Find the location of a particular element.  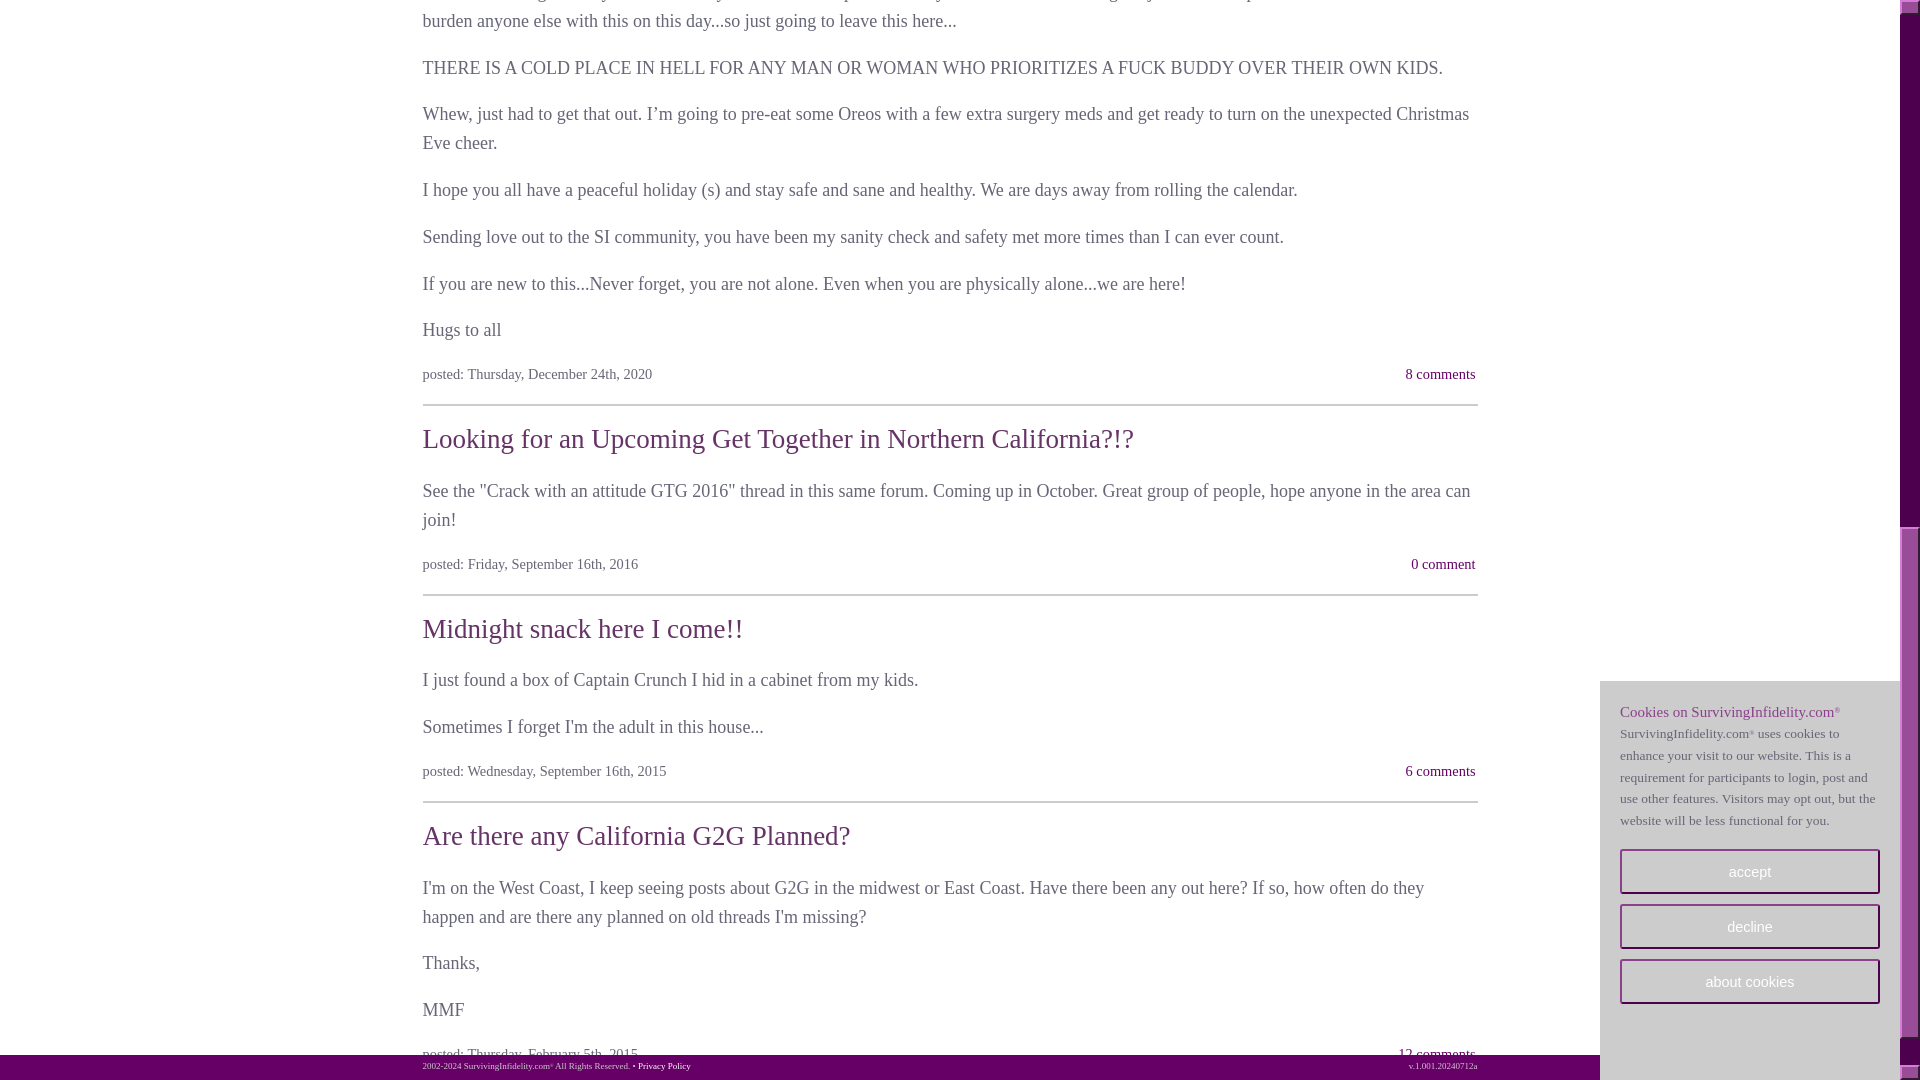

0 comment is located at coordinates (1442, 564).